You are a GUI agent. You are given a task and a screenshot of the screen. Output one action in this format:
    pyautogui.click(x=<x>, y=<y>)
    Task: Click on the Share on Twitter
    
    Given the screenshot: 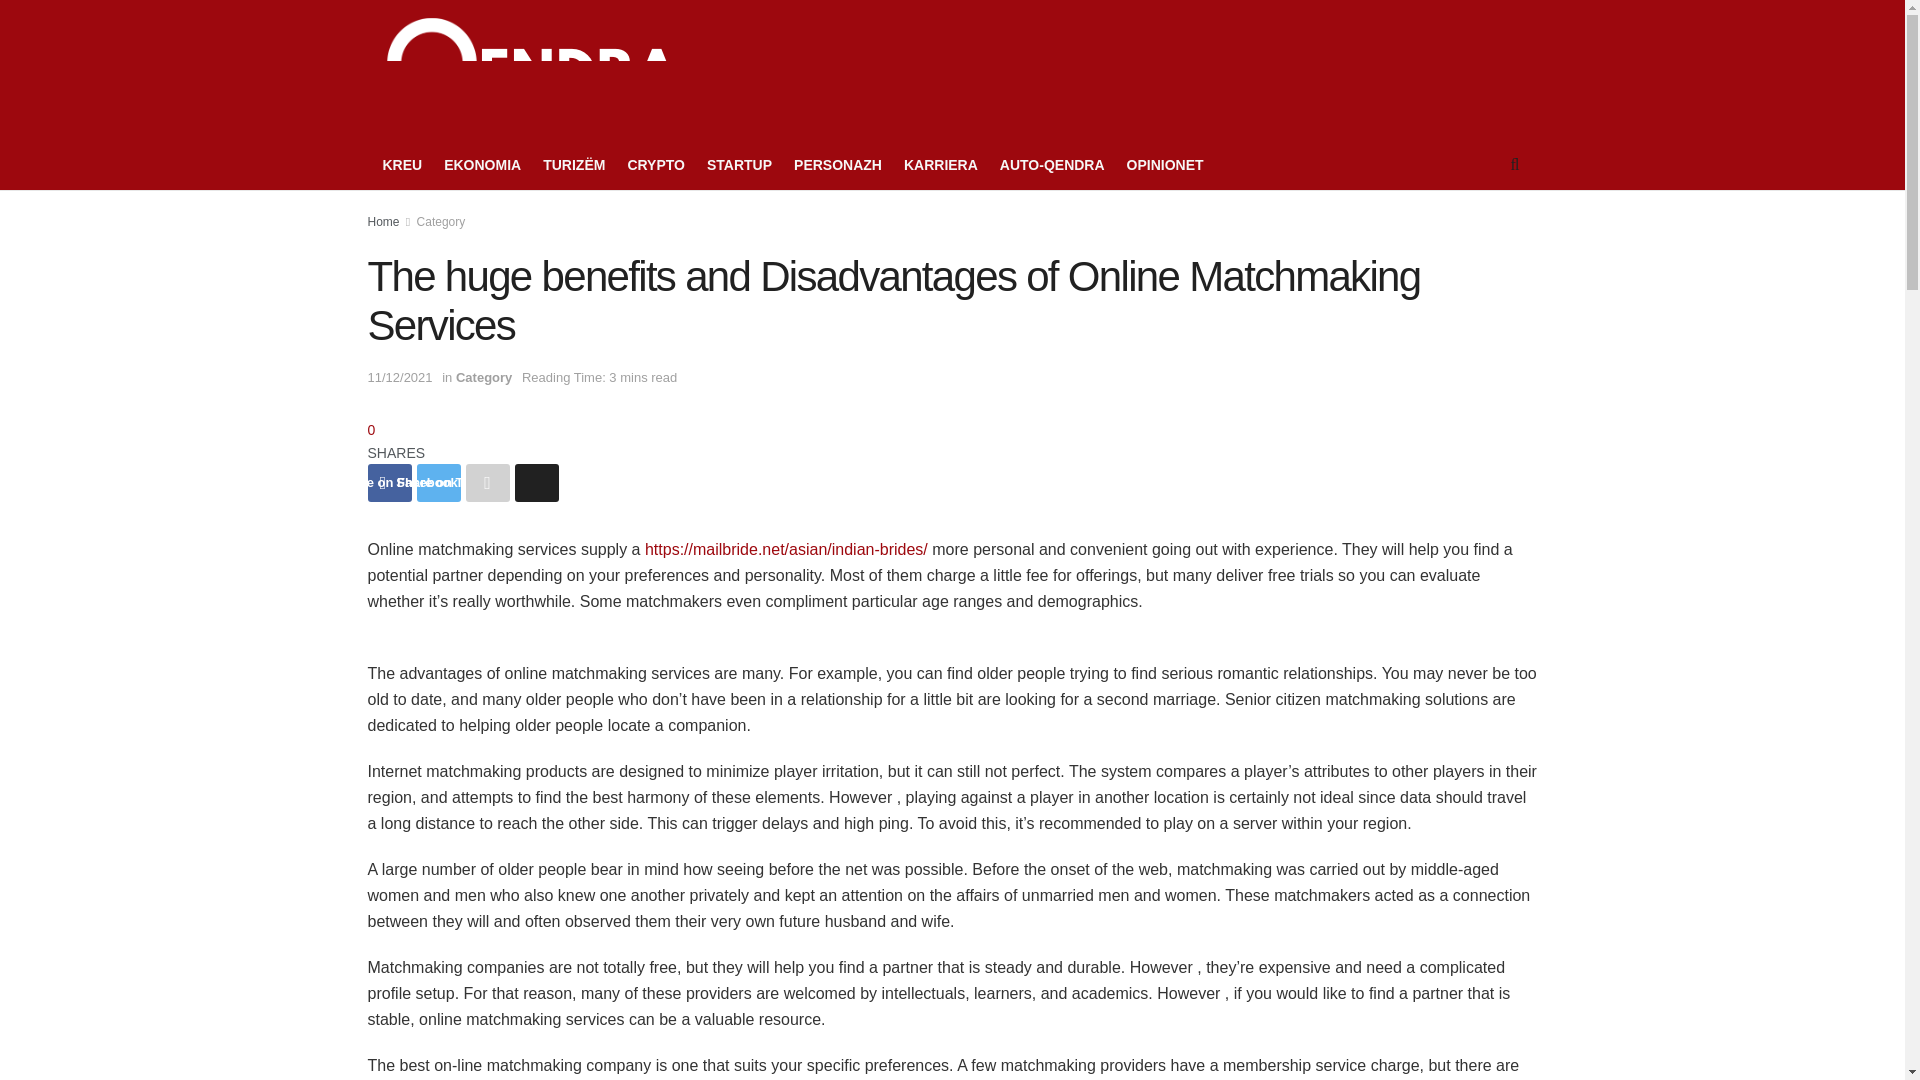 What is the action you would take?
    pyautogui.click(x=438, y=483)
    